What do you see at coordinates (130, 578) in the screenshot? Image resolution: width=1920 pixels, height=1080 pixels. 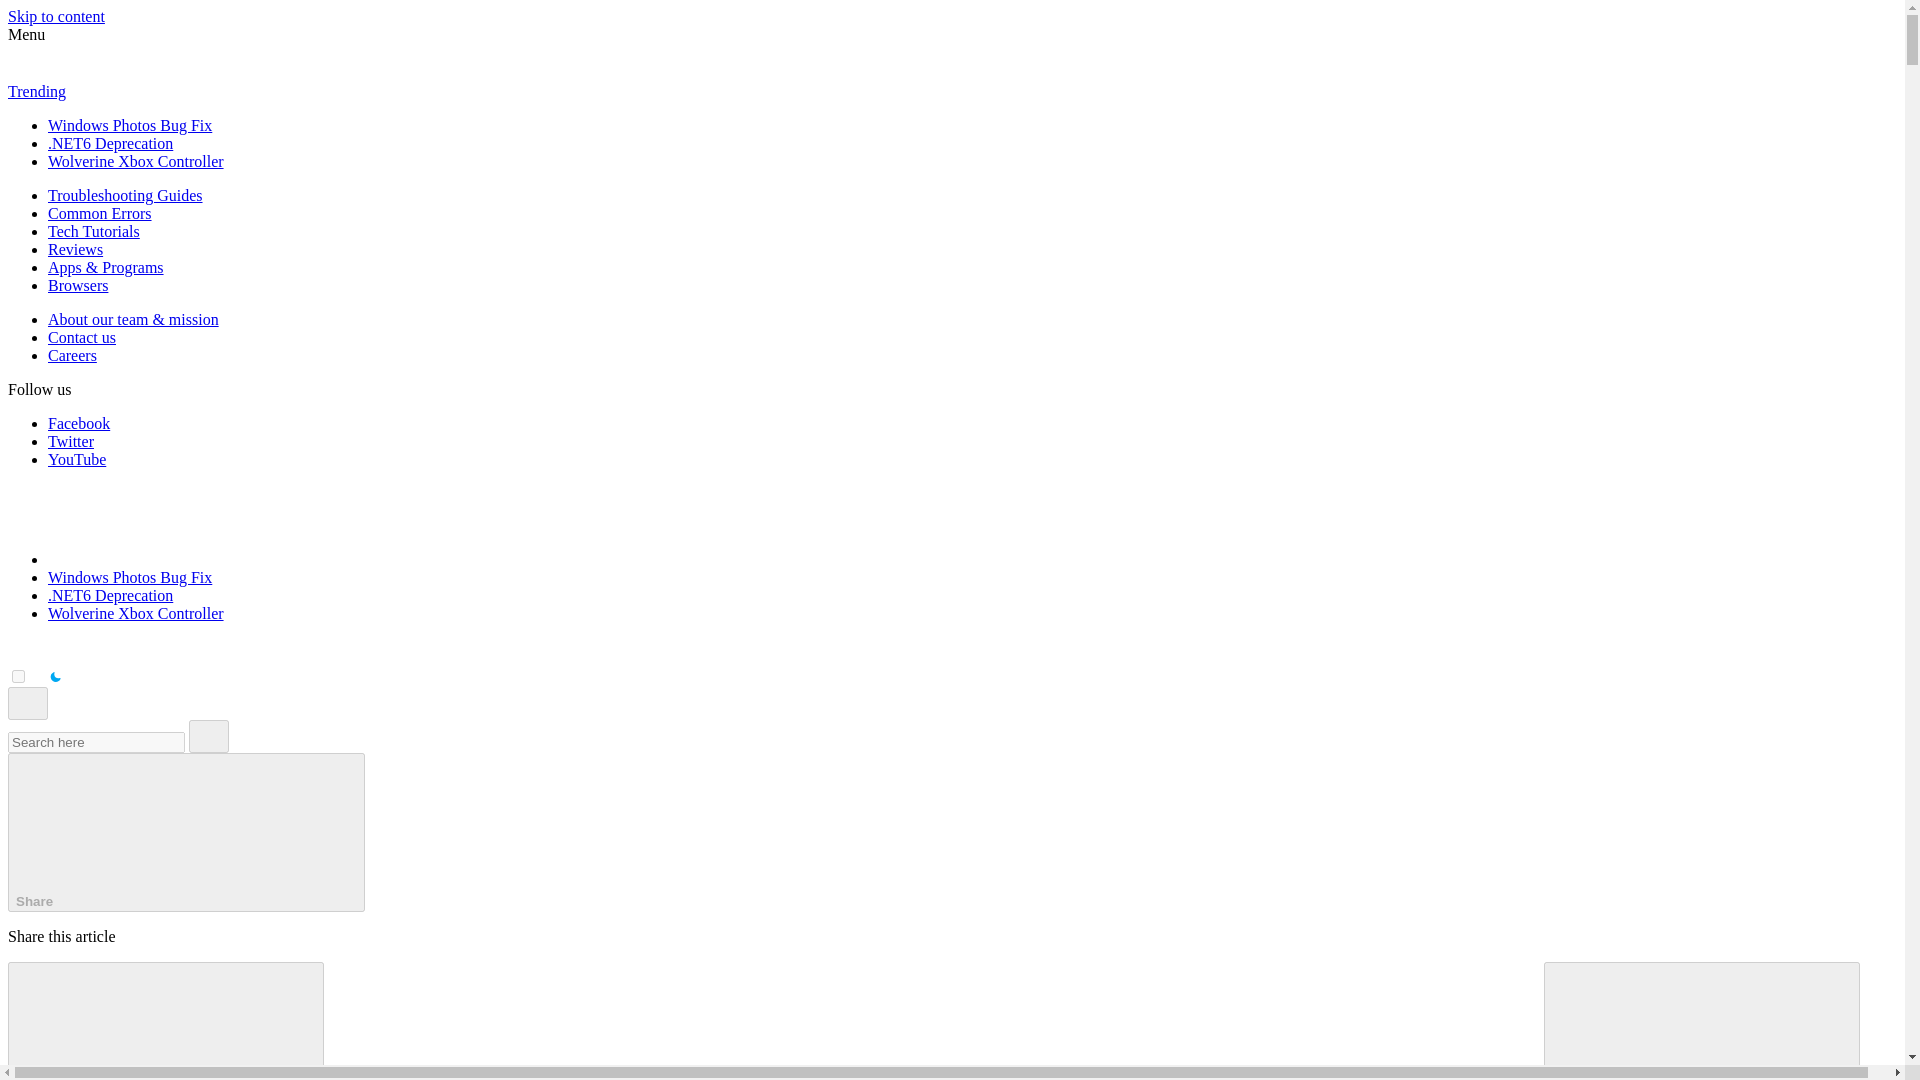 I see `Windows Photos Bug Fix` at bounding box center [130, 578].